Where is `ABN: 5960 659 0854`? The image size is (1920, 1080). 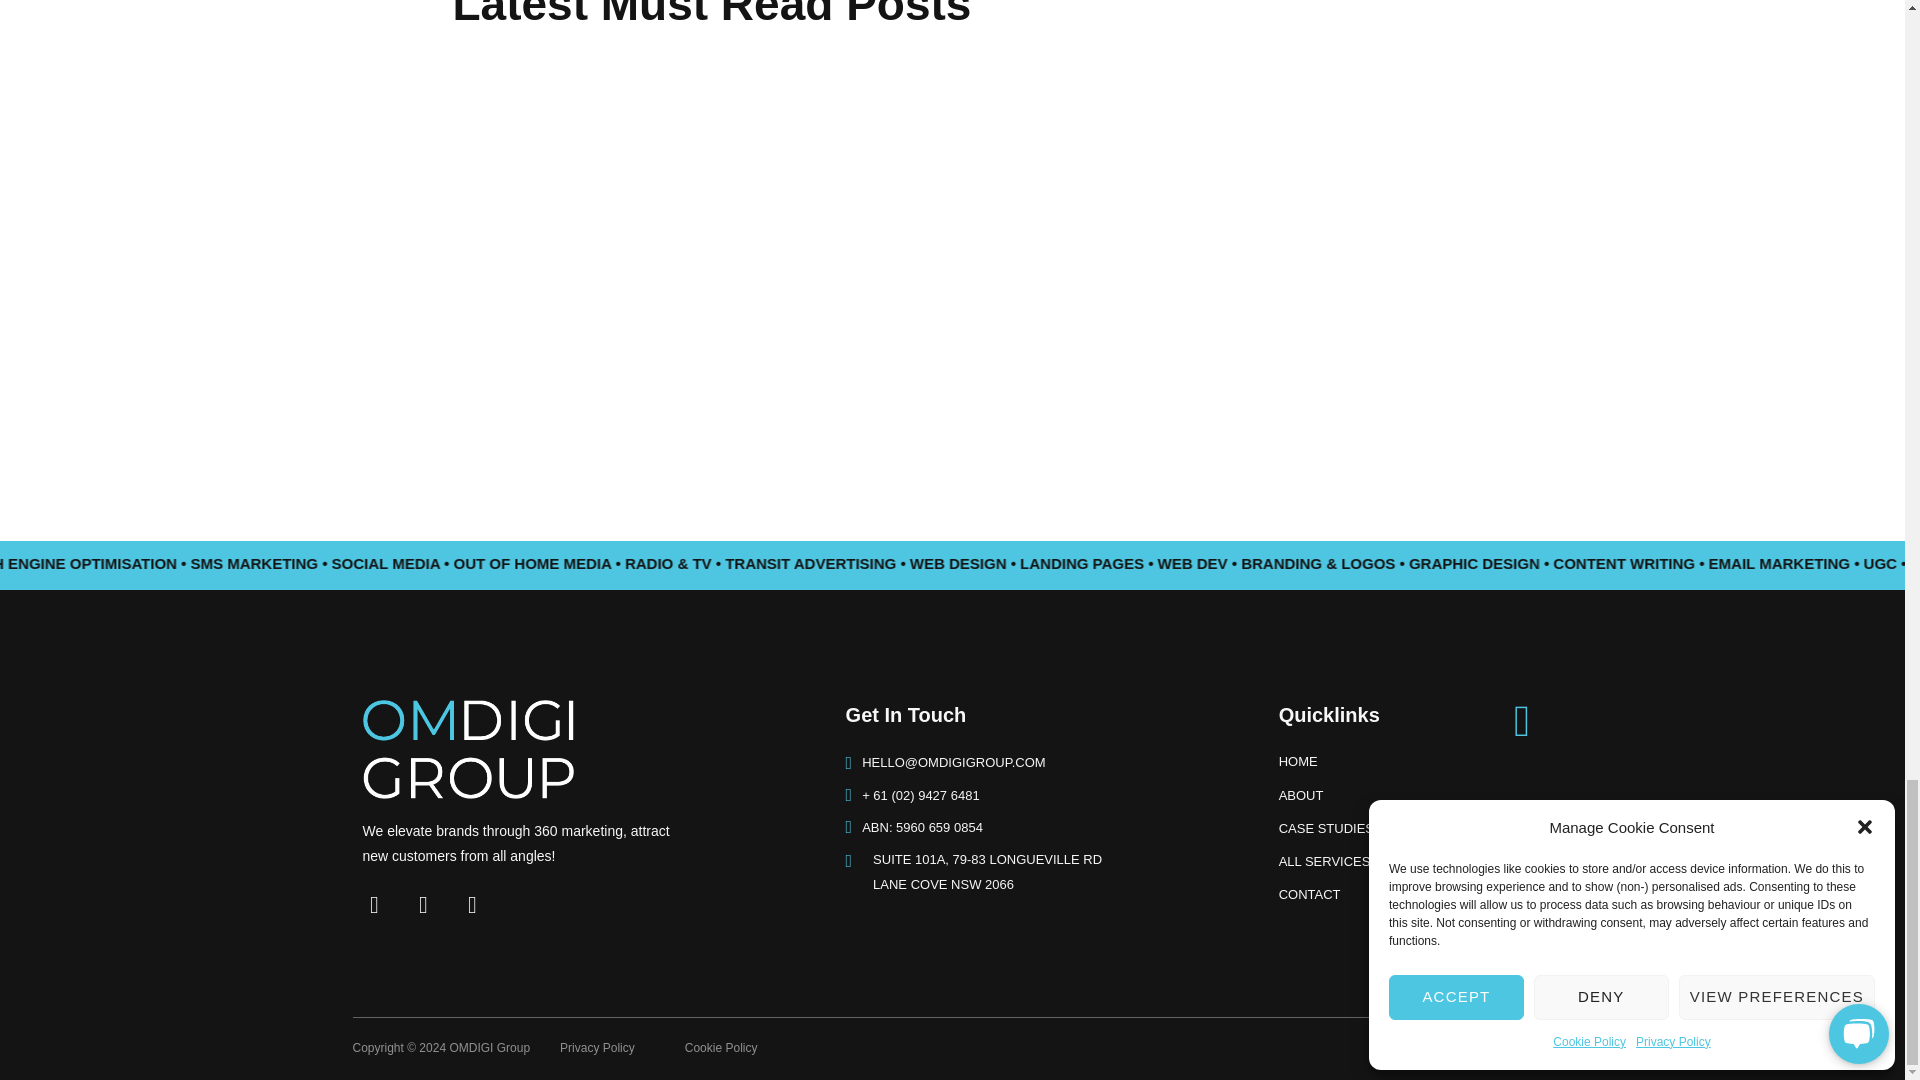
ABN: 5960 659 0854 is located at coordinates (607, 1048).